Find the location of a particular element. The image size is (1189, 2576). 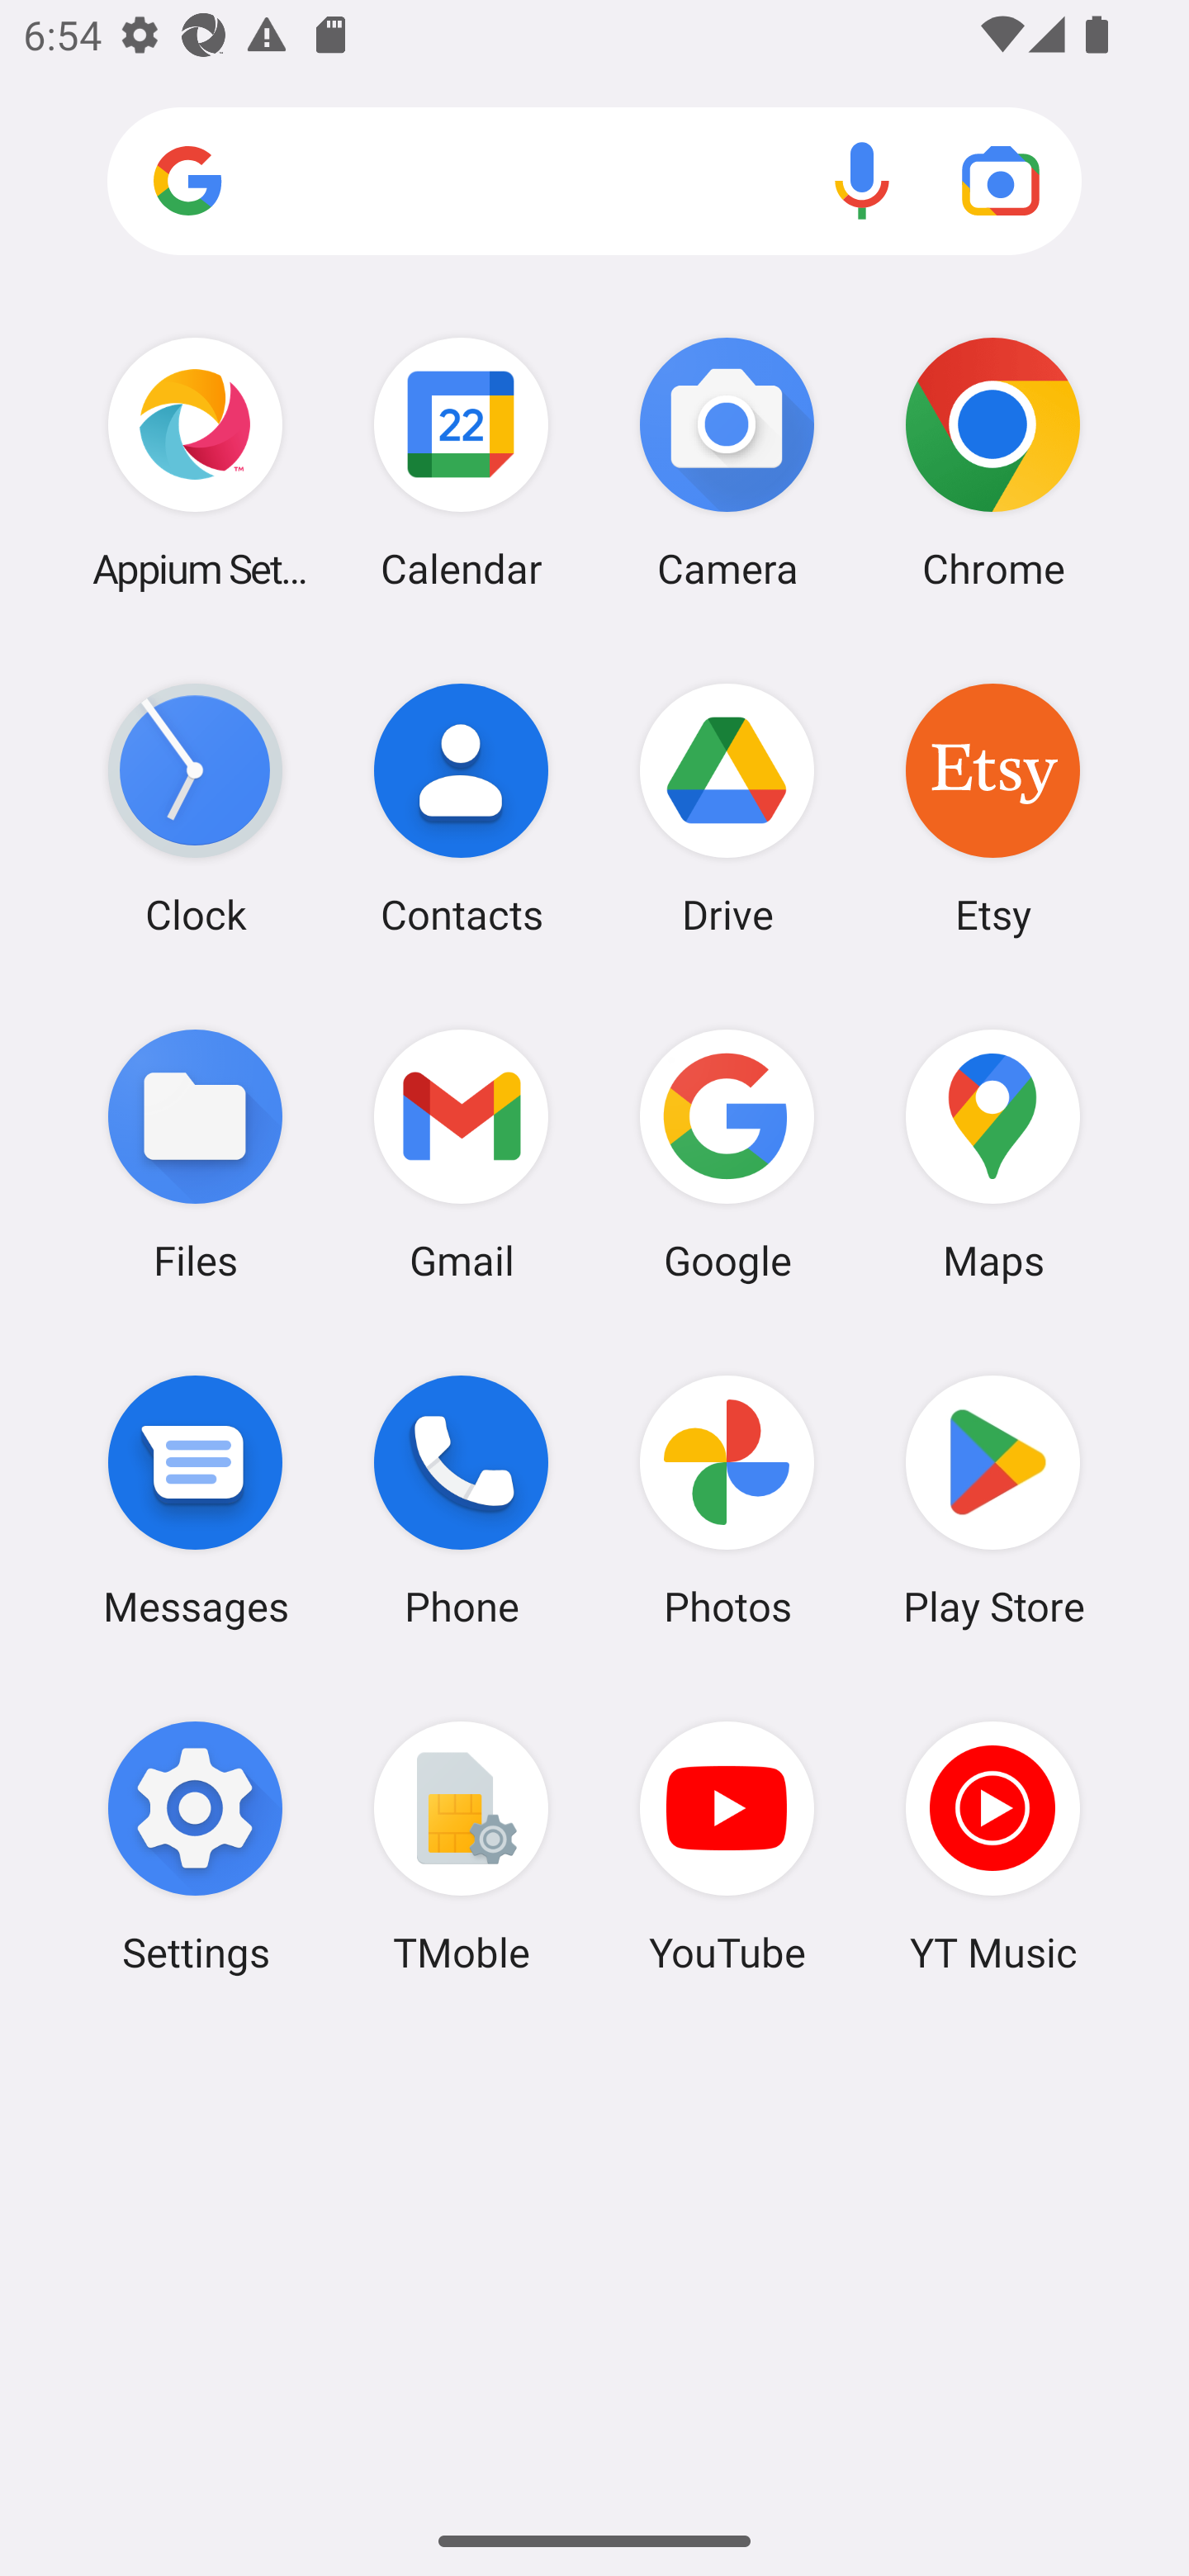

Contacts is located at coordinates (461, 808).